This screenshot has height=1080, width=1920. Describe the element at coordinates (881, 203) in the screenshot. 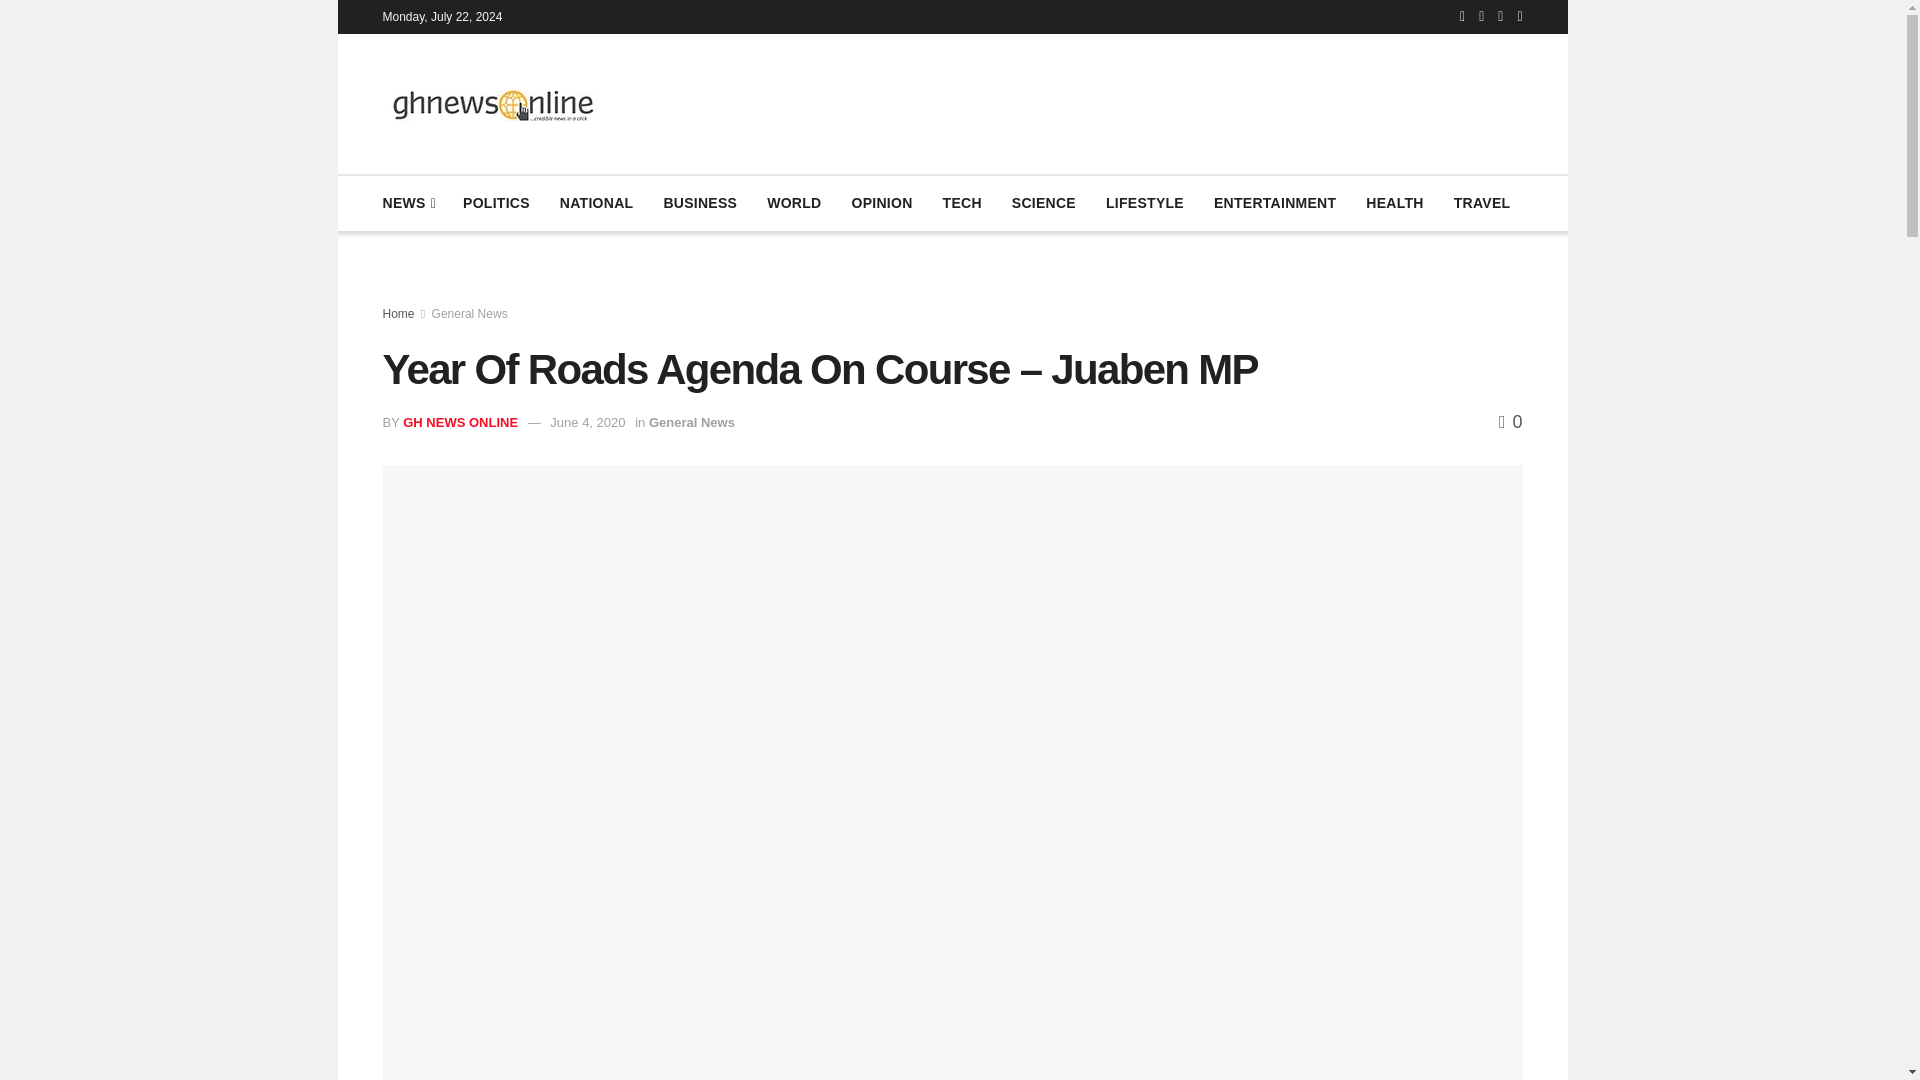

I see `OPINION` at that location.